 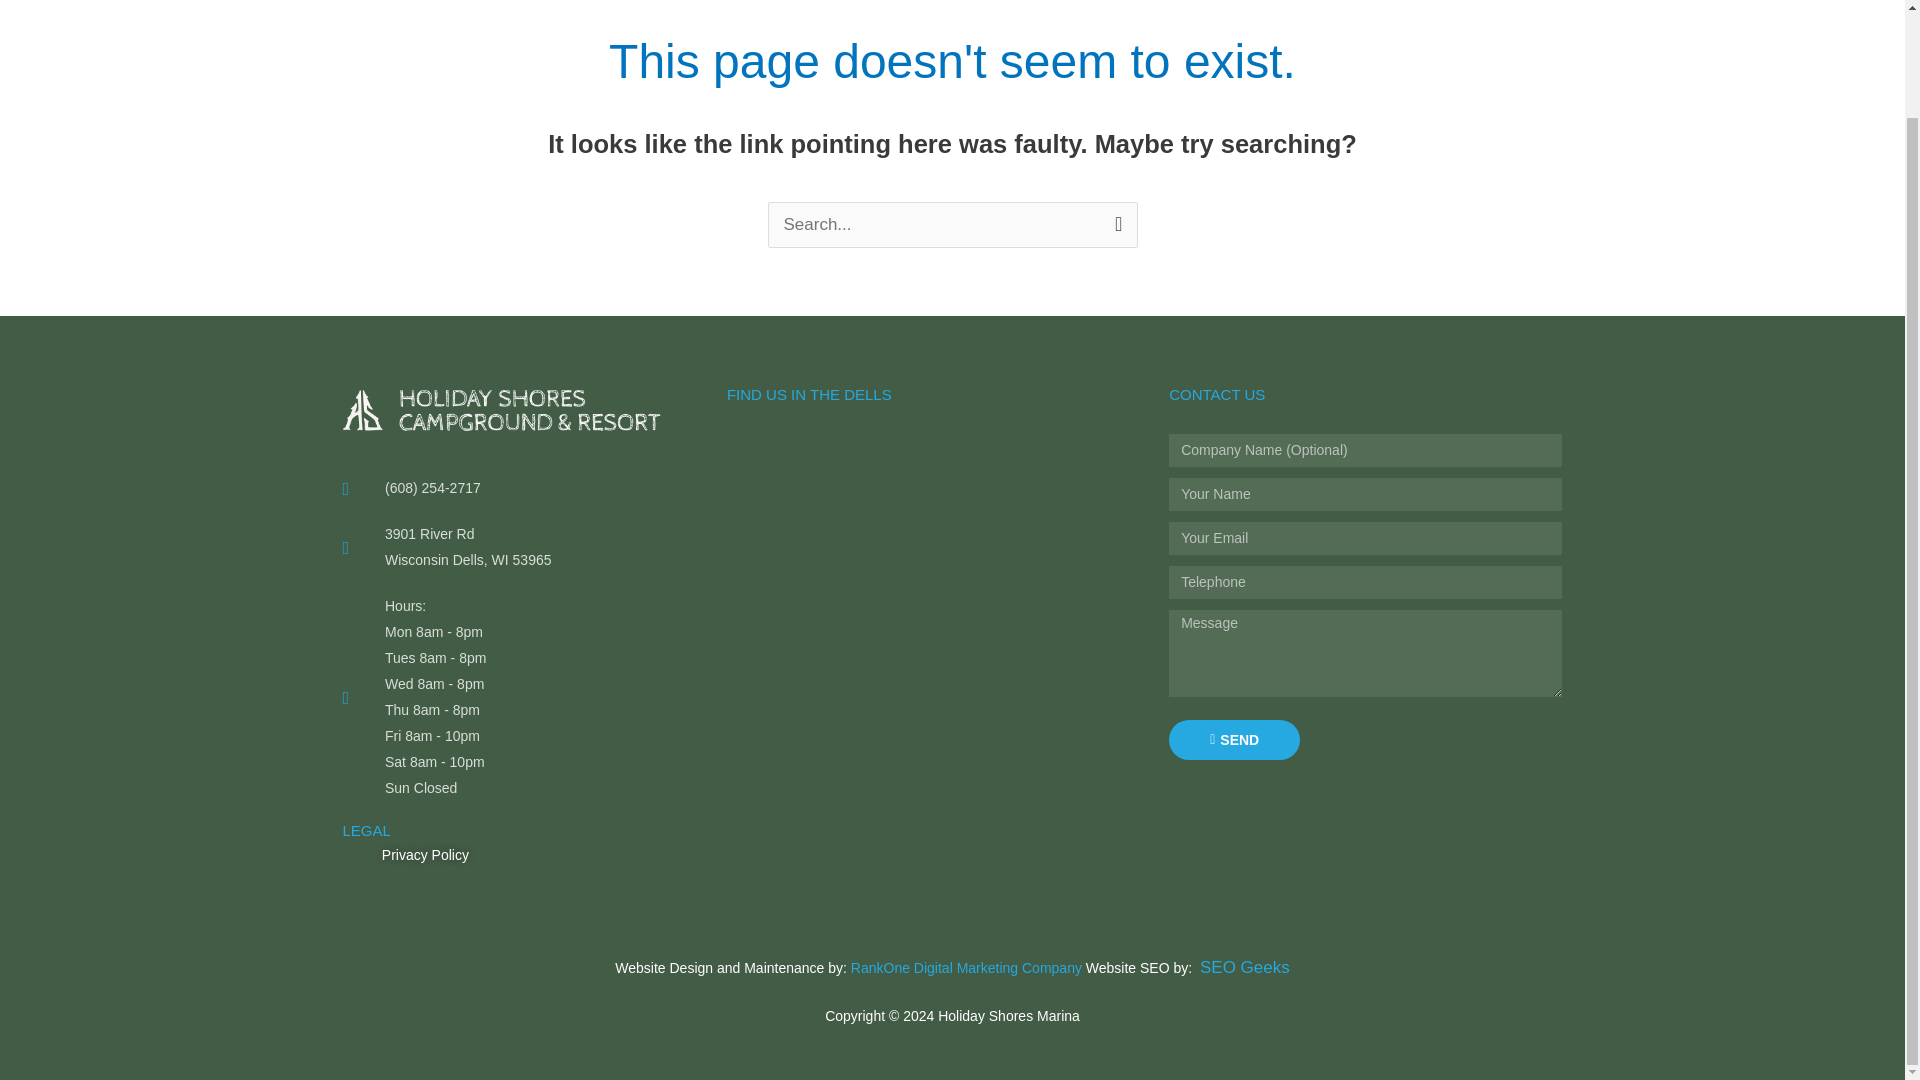 What do you see at coordinates (1114, 223) in the screenshot?
I see `Search` at bounding box center [1114, 223].